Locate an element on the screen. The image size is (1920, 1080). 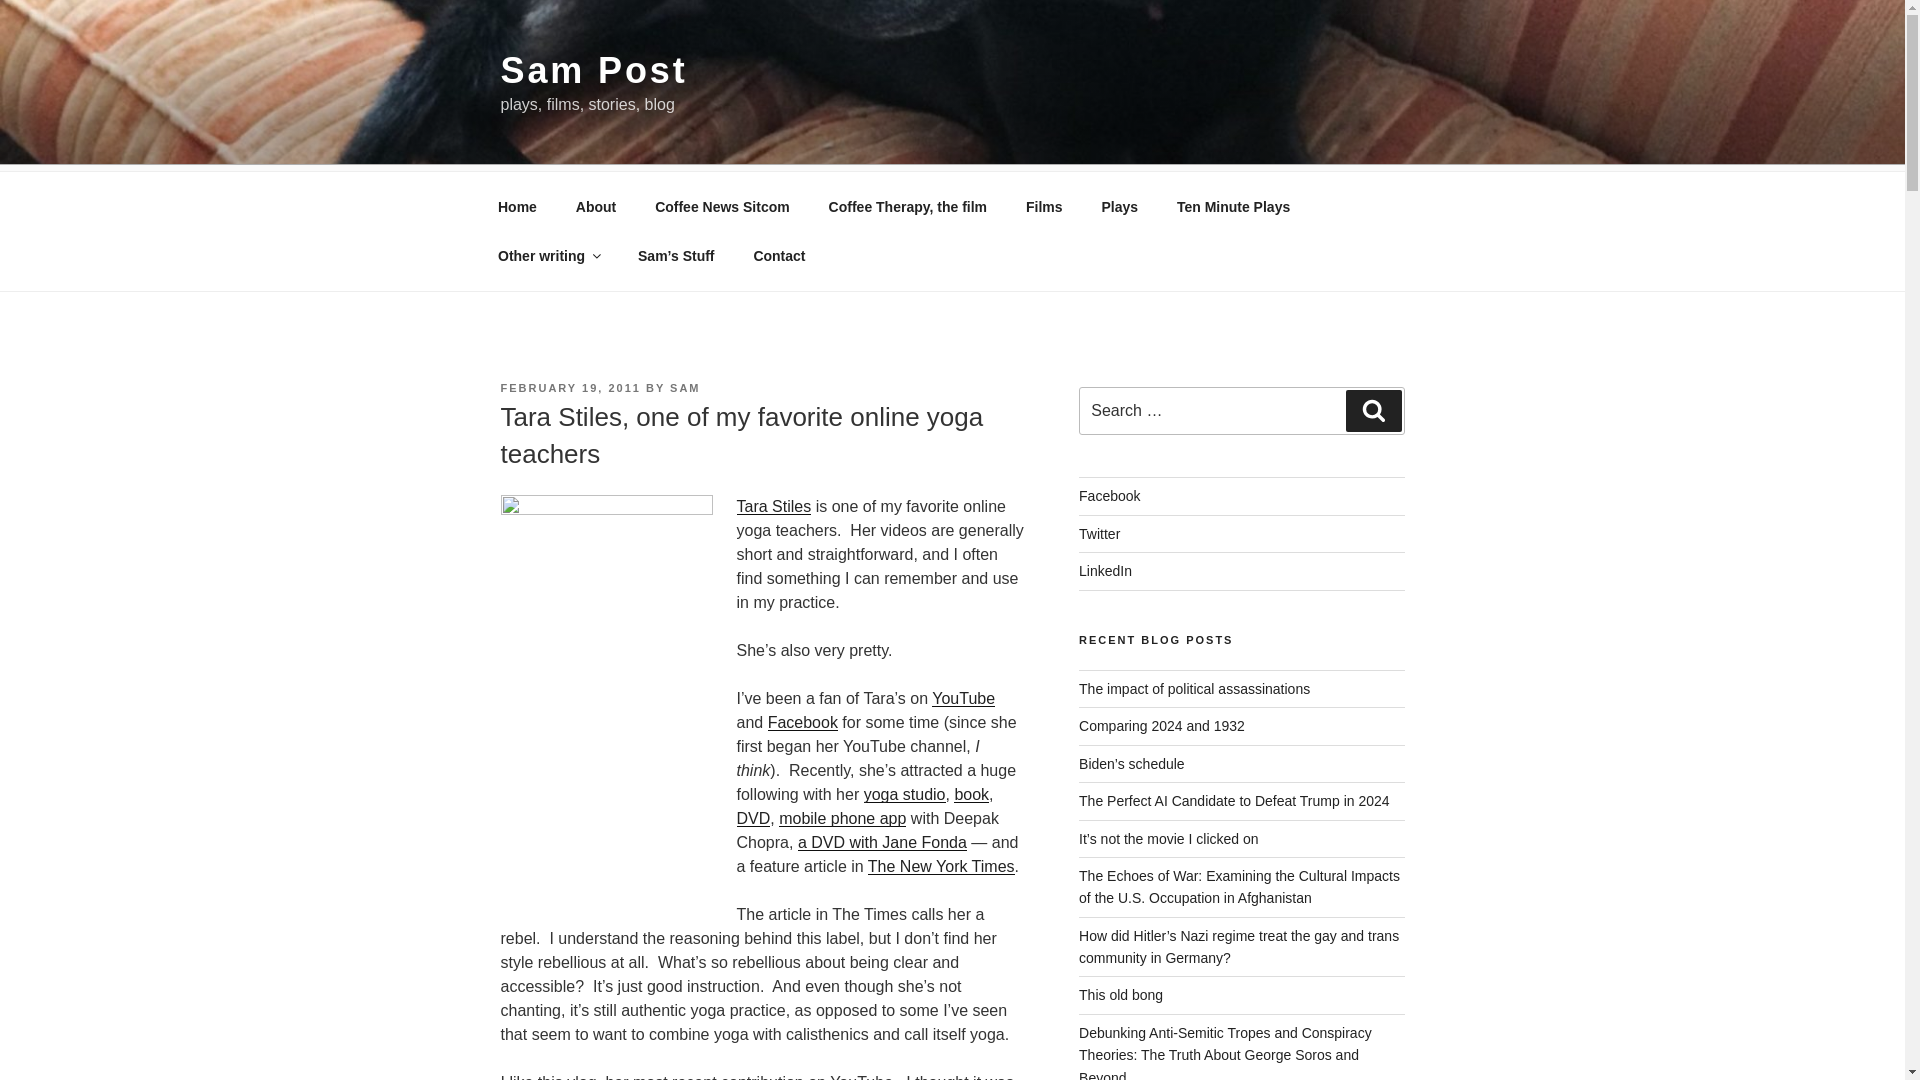
Coffee News Sitcom is located at coordinates (722, 206).